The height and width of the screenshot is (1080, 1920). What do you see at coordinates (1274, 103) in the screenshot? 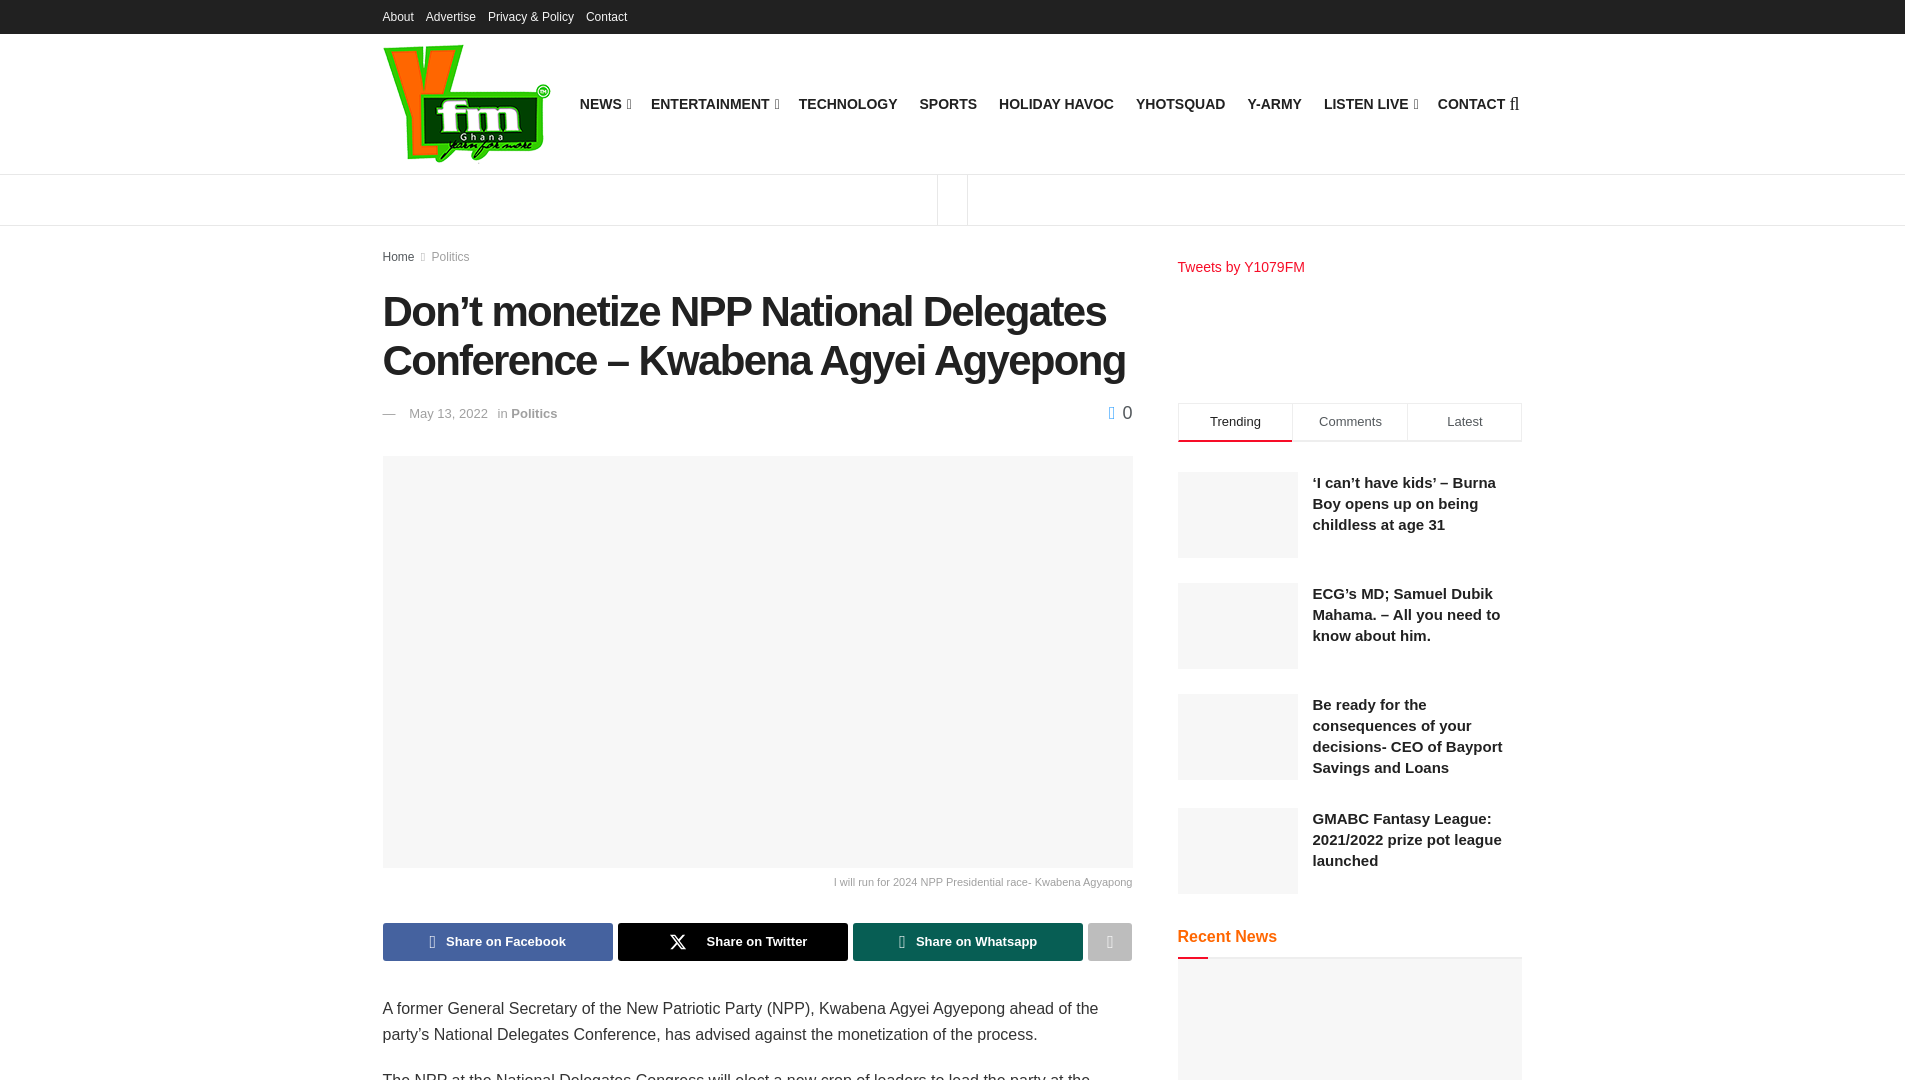
I see `Y-ARMY` at bounding box center [1274, 103].